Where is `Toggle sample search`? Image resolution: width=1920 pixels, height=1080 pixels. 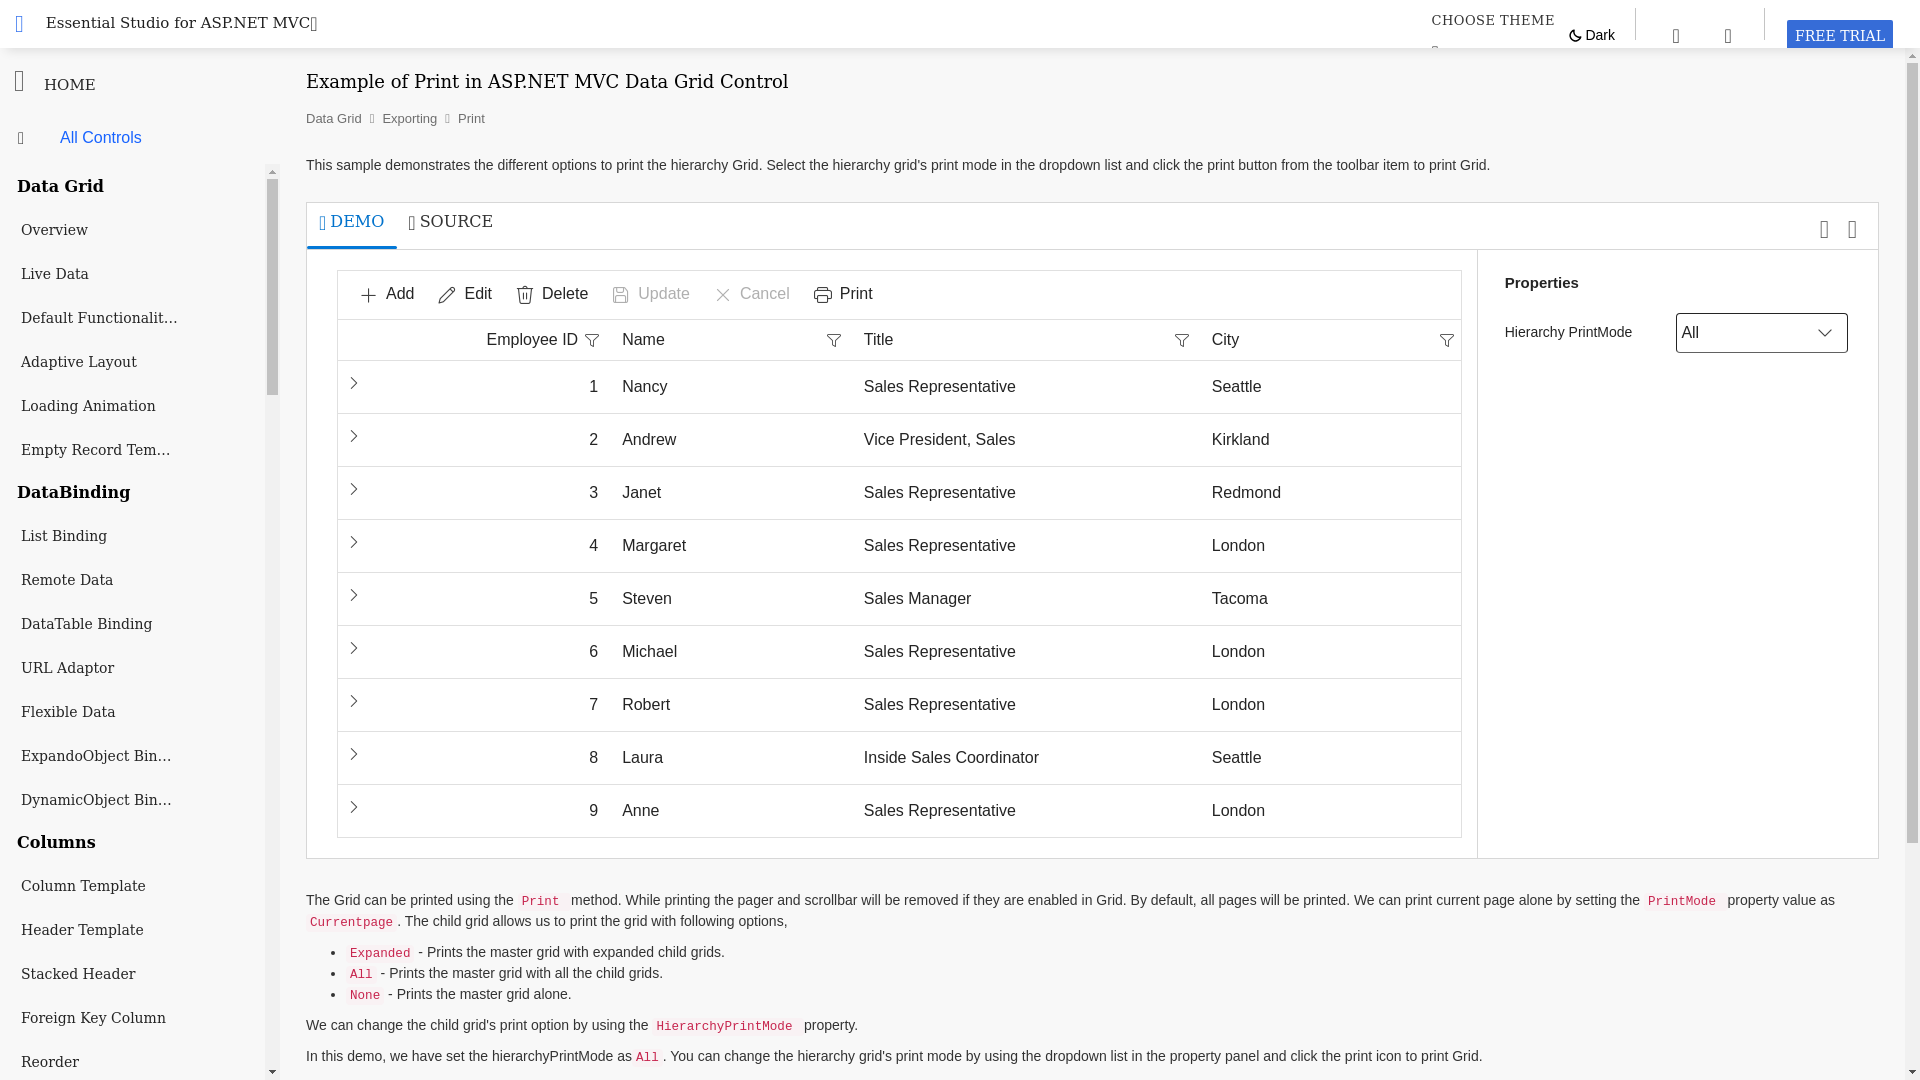 Toggle sample search is located at coordinates (1676, 34).